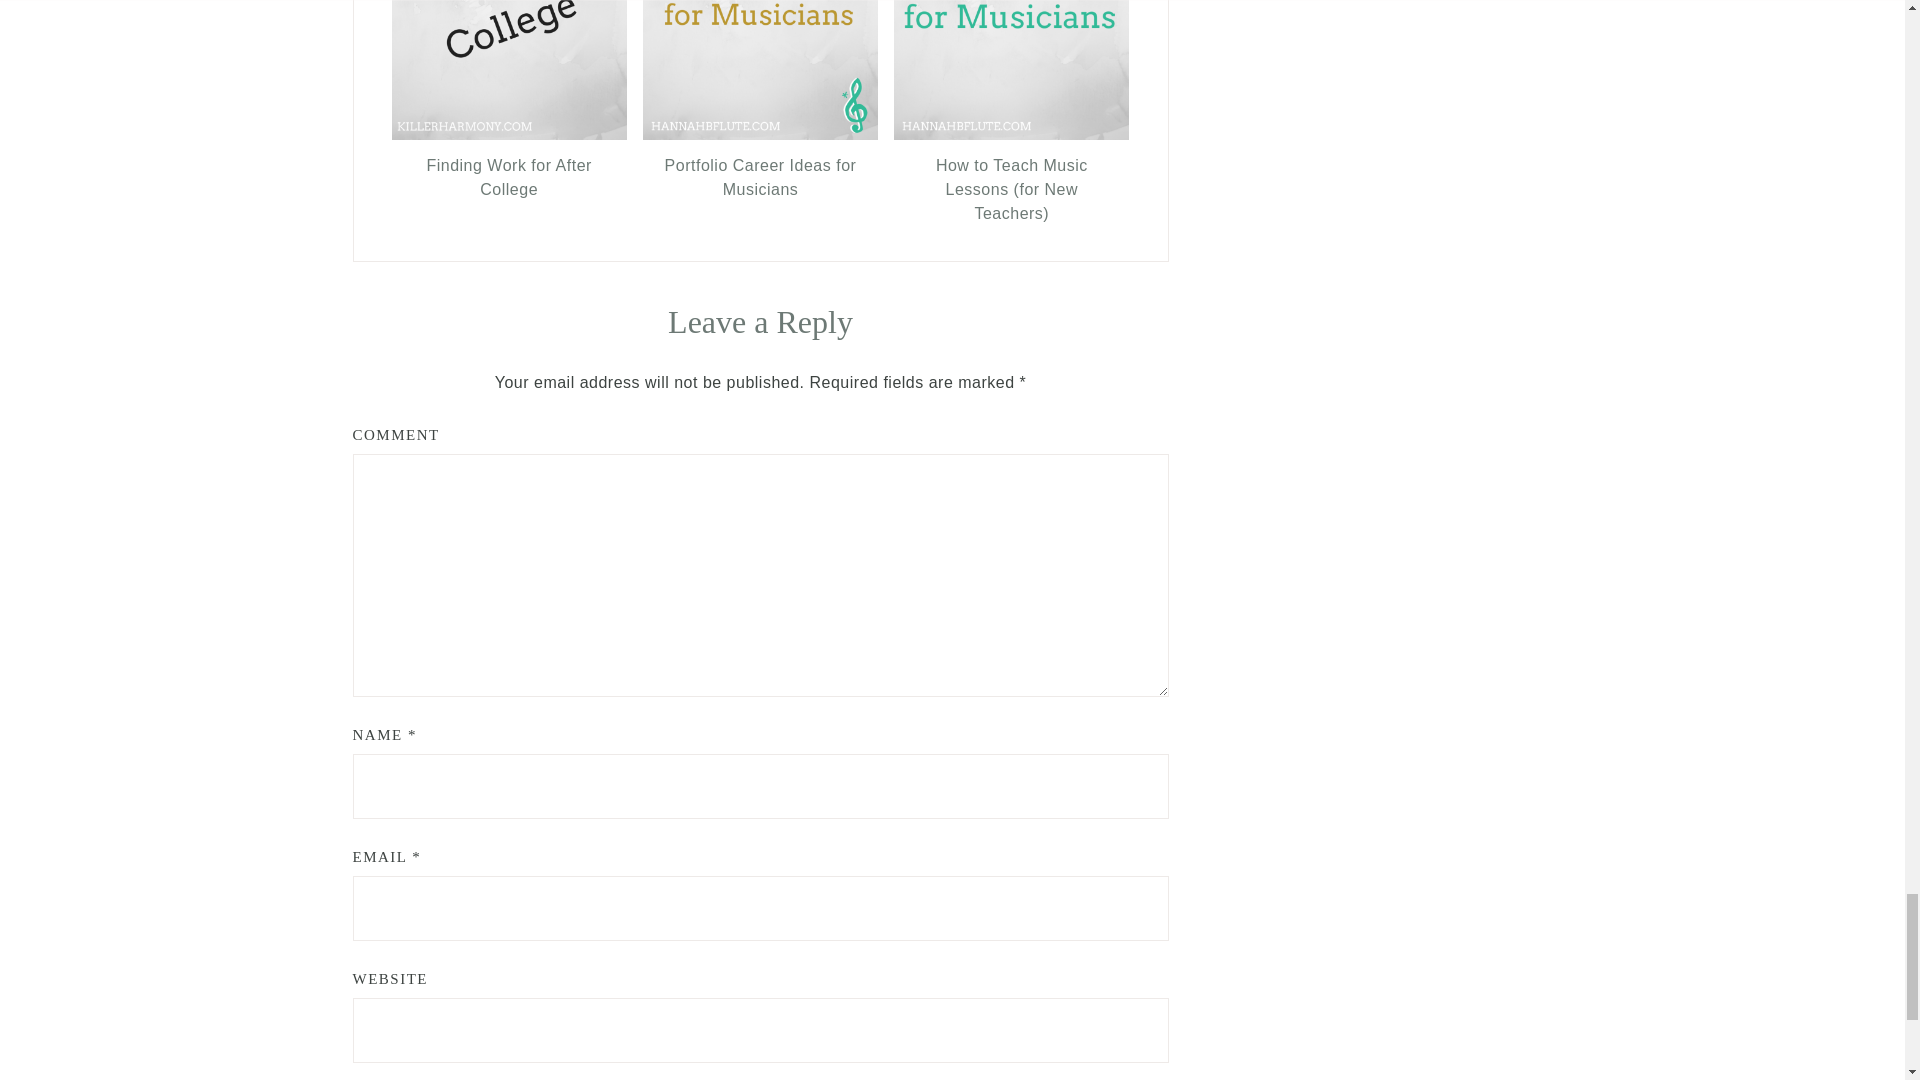 The height and width of the screenshot is (1080, 1920). Describe the element at coordinates (509, 178) in the screenshot. I see `Finding Work for After College` at that location.